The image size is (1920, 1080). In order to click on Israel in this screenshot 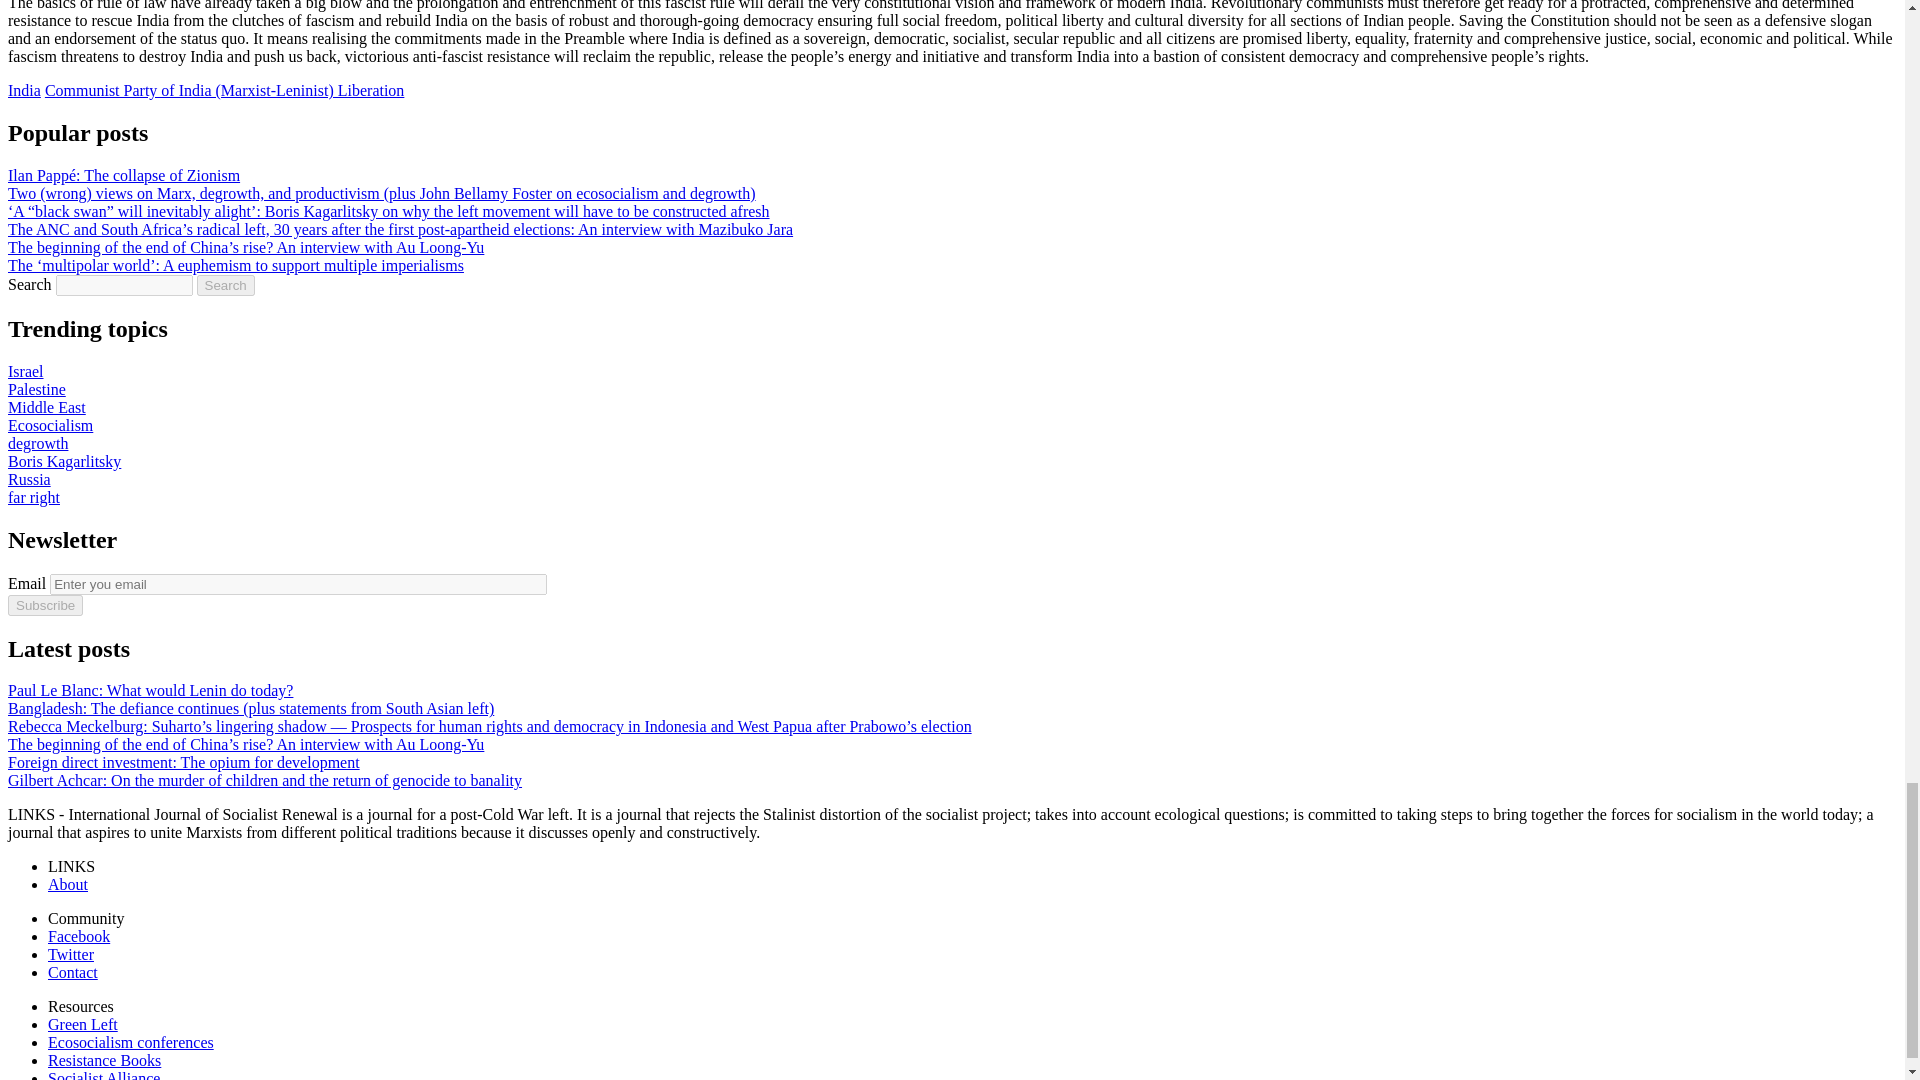, I will do `click(26, 371)`.